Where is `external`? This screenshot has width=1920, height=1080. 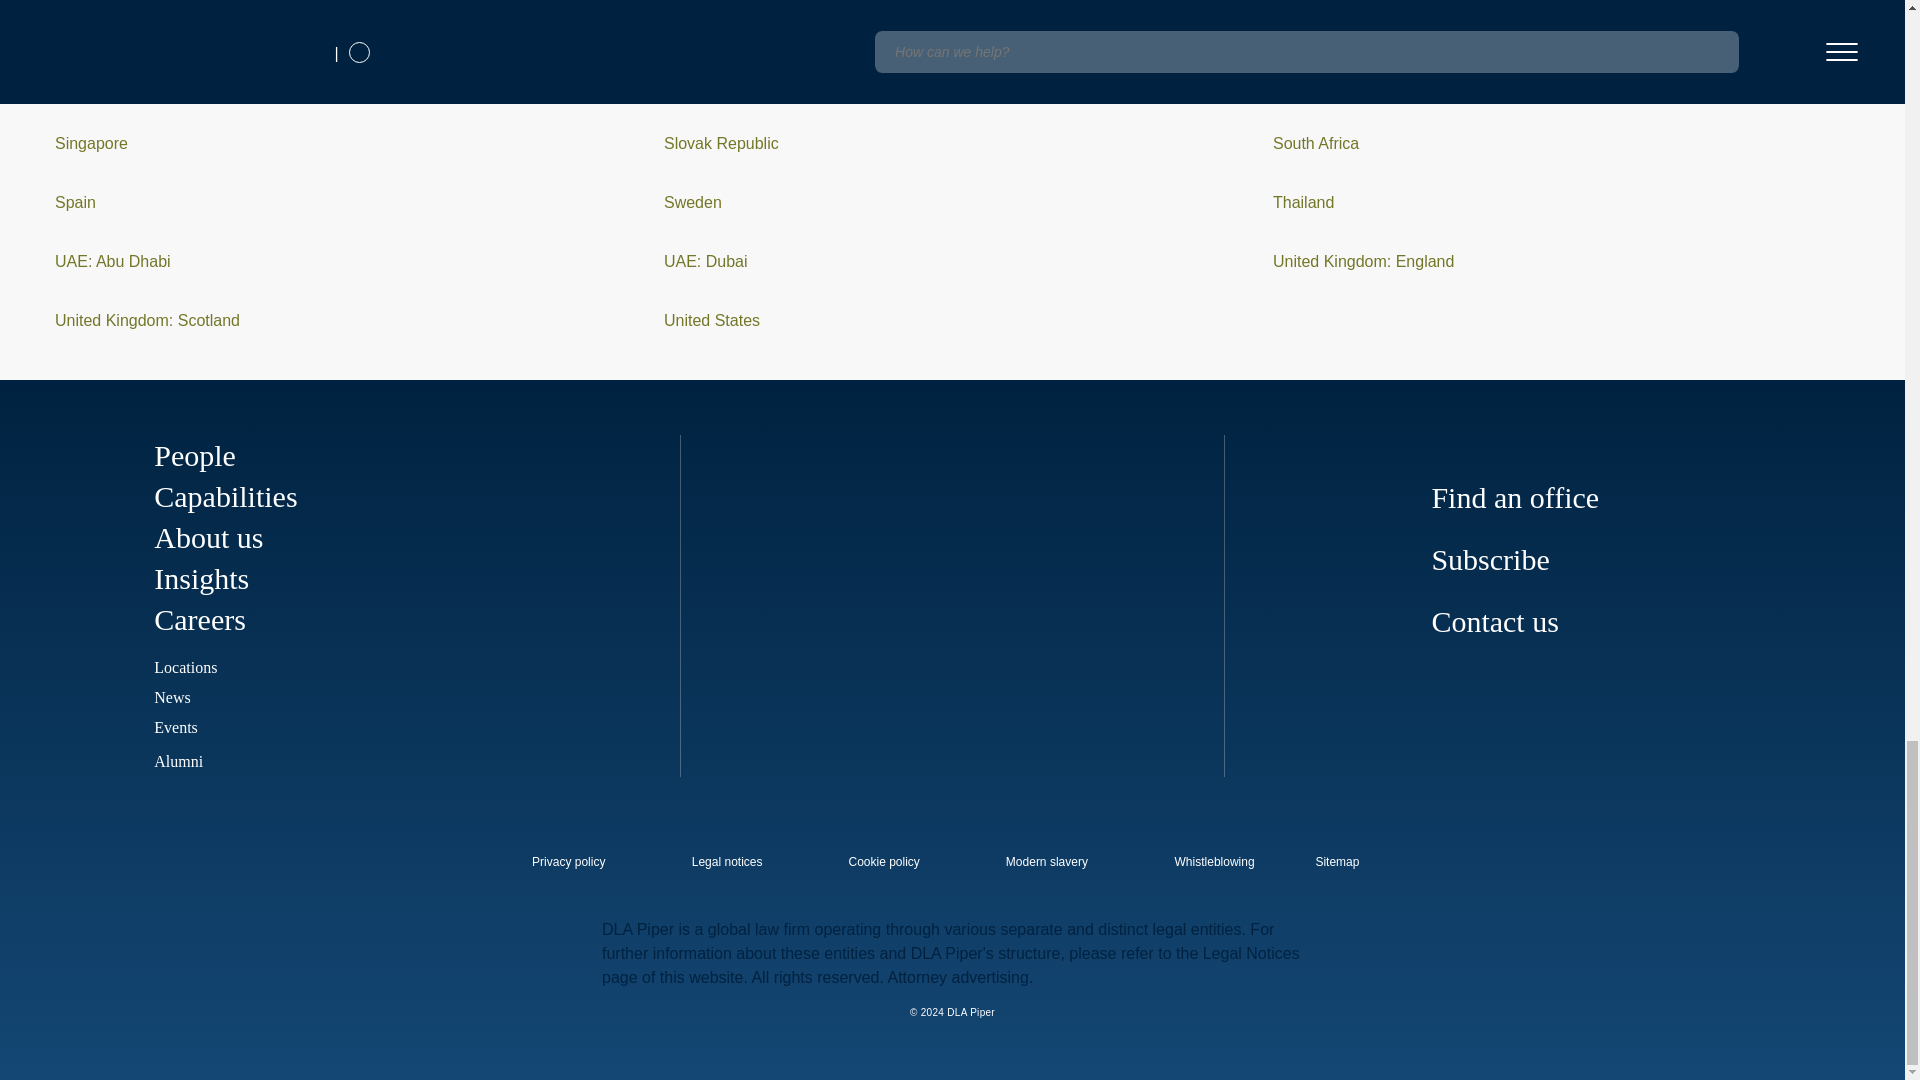 external is located at coordinates (1351, 856).